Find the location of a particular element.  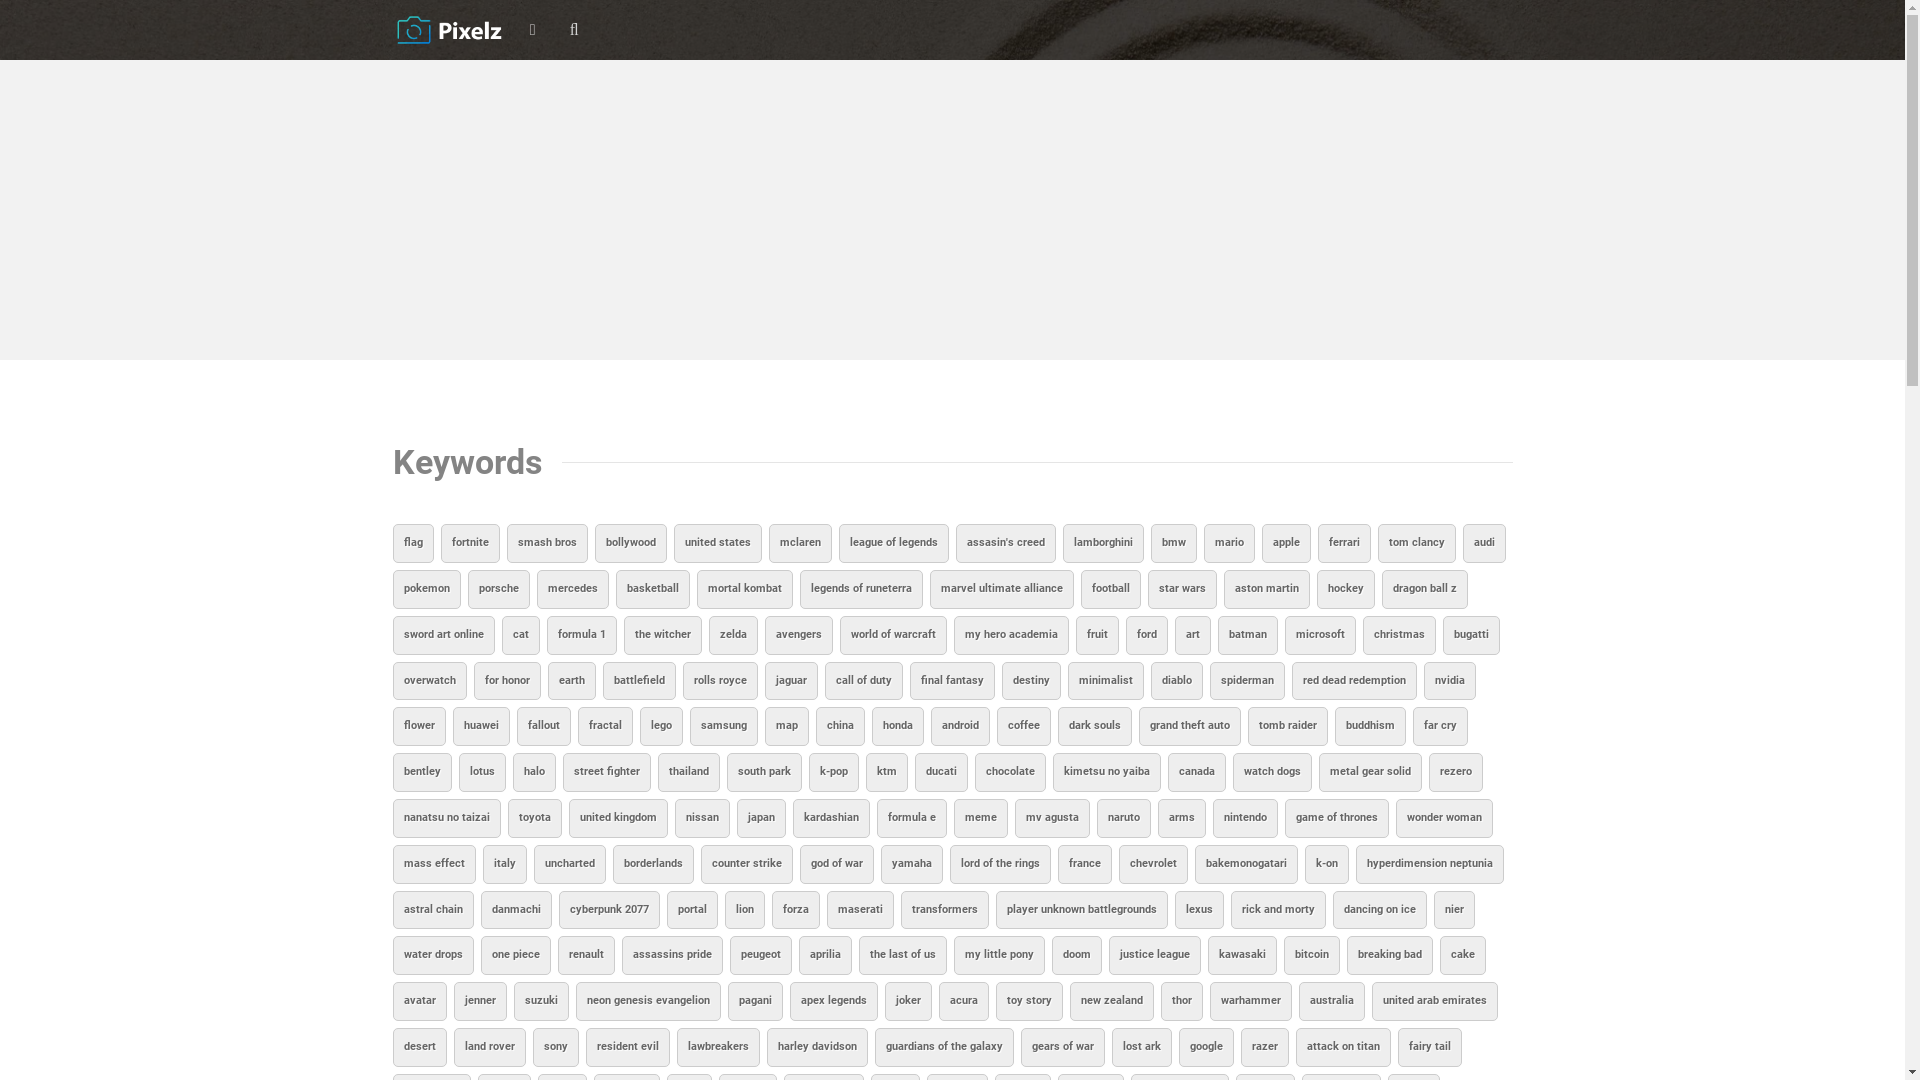

hockey is located at coordinates (1345, 590).